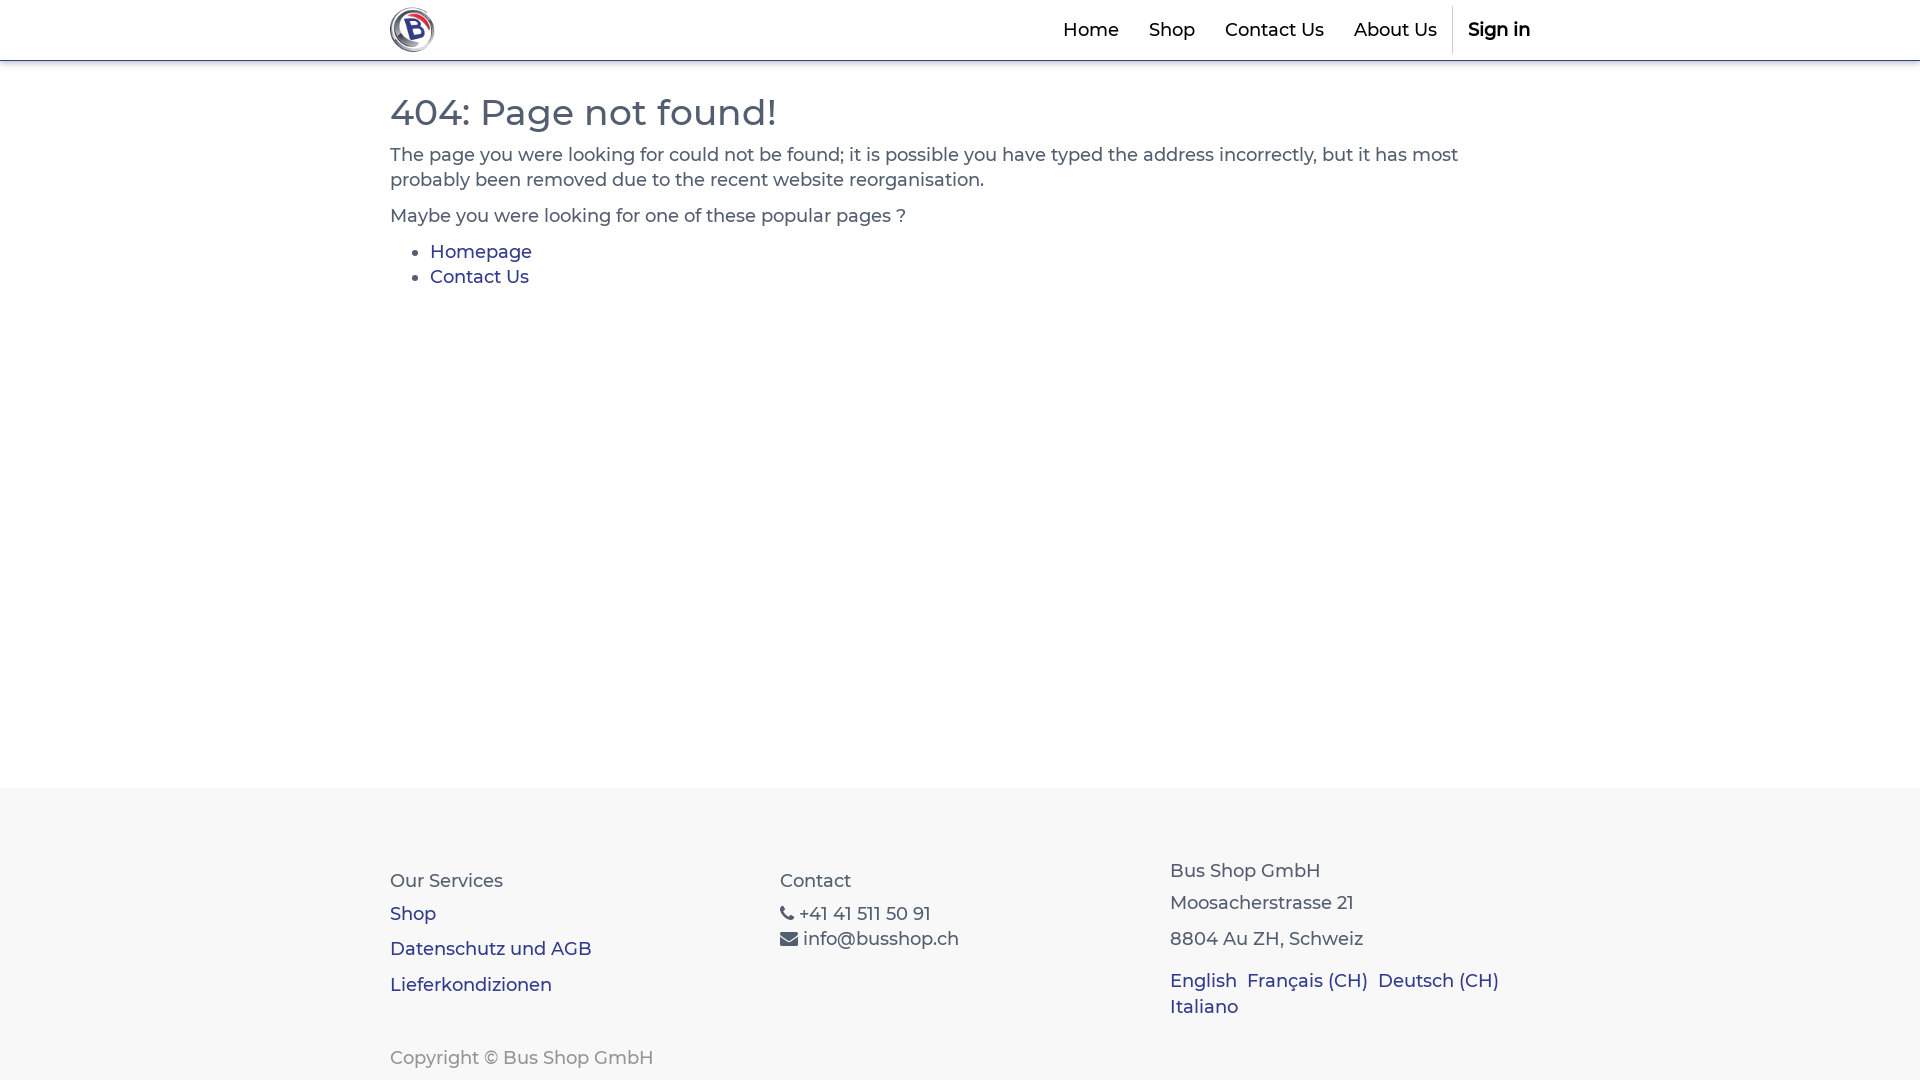 This screenshot has height=1080, width=1920. What do you see at coordinates (1438, 981) in the screenshot?
I see `Deutsch (CH)` at bounding box center [1438, 981].